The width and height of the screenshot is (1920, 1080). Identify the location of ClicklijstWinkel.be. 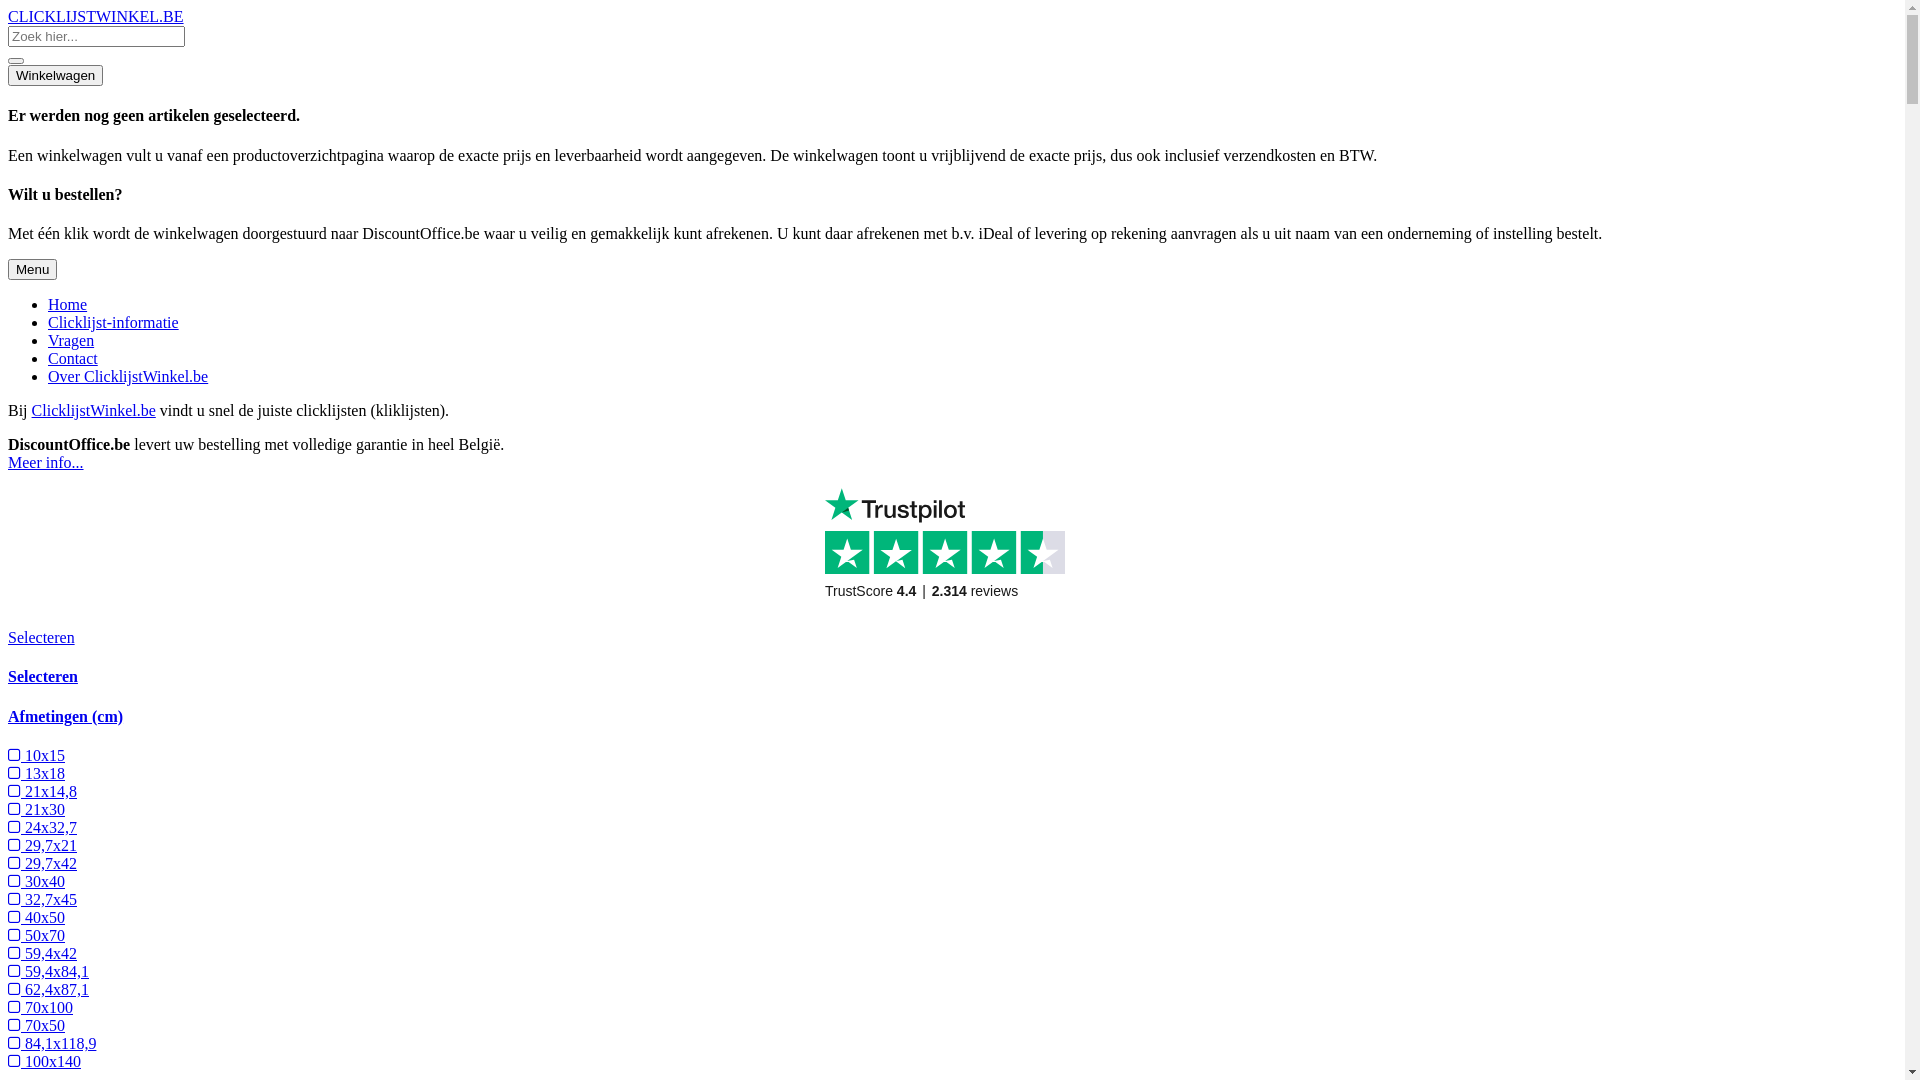
(94, 410).